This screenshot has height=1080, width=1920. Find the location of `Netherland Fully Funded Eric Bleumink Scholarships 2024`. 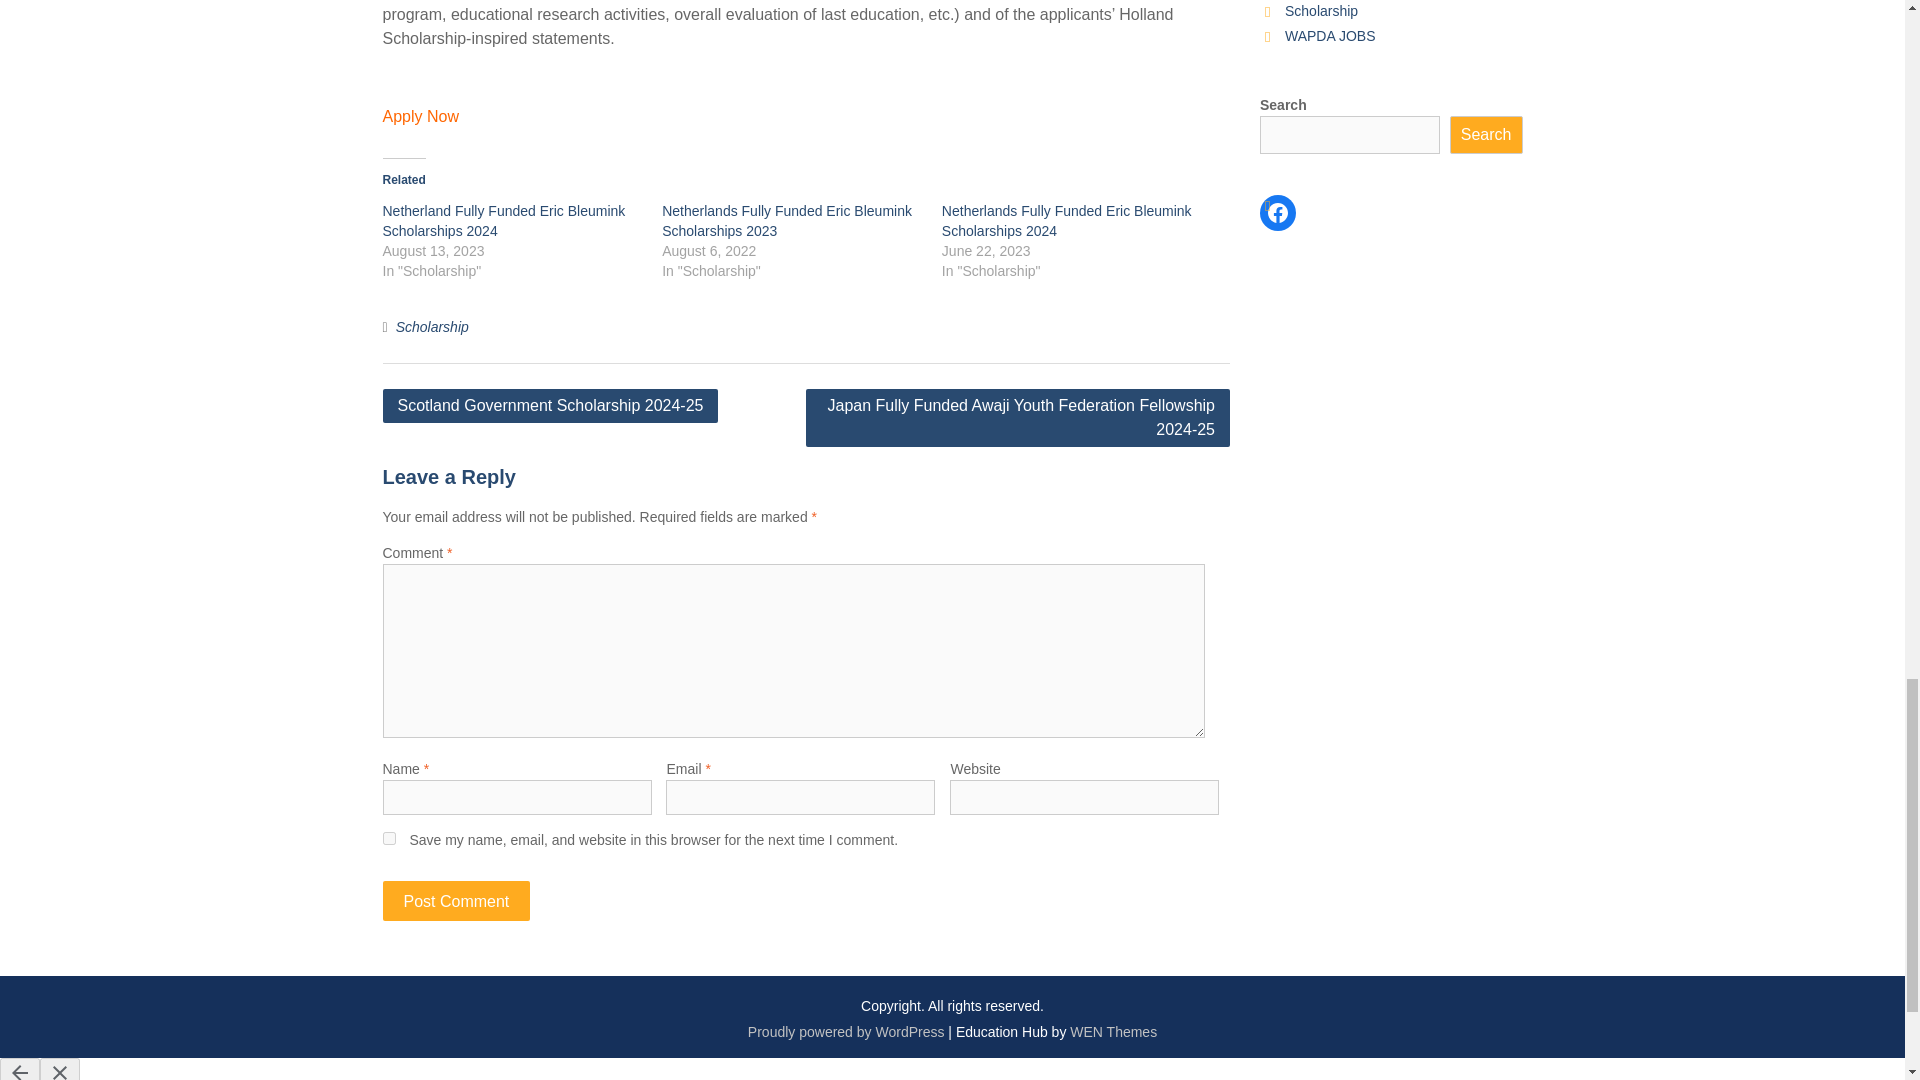

Netherland Fully Funded Eric Bleumink Scholarships 2024 is located at coordinates (504, 220).